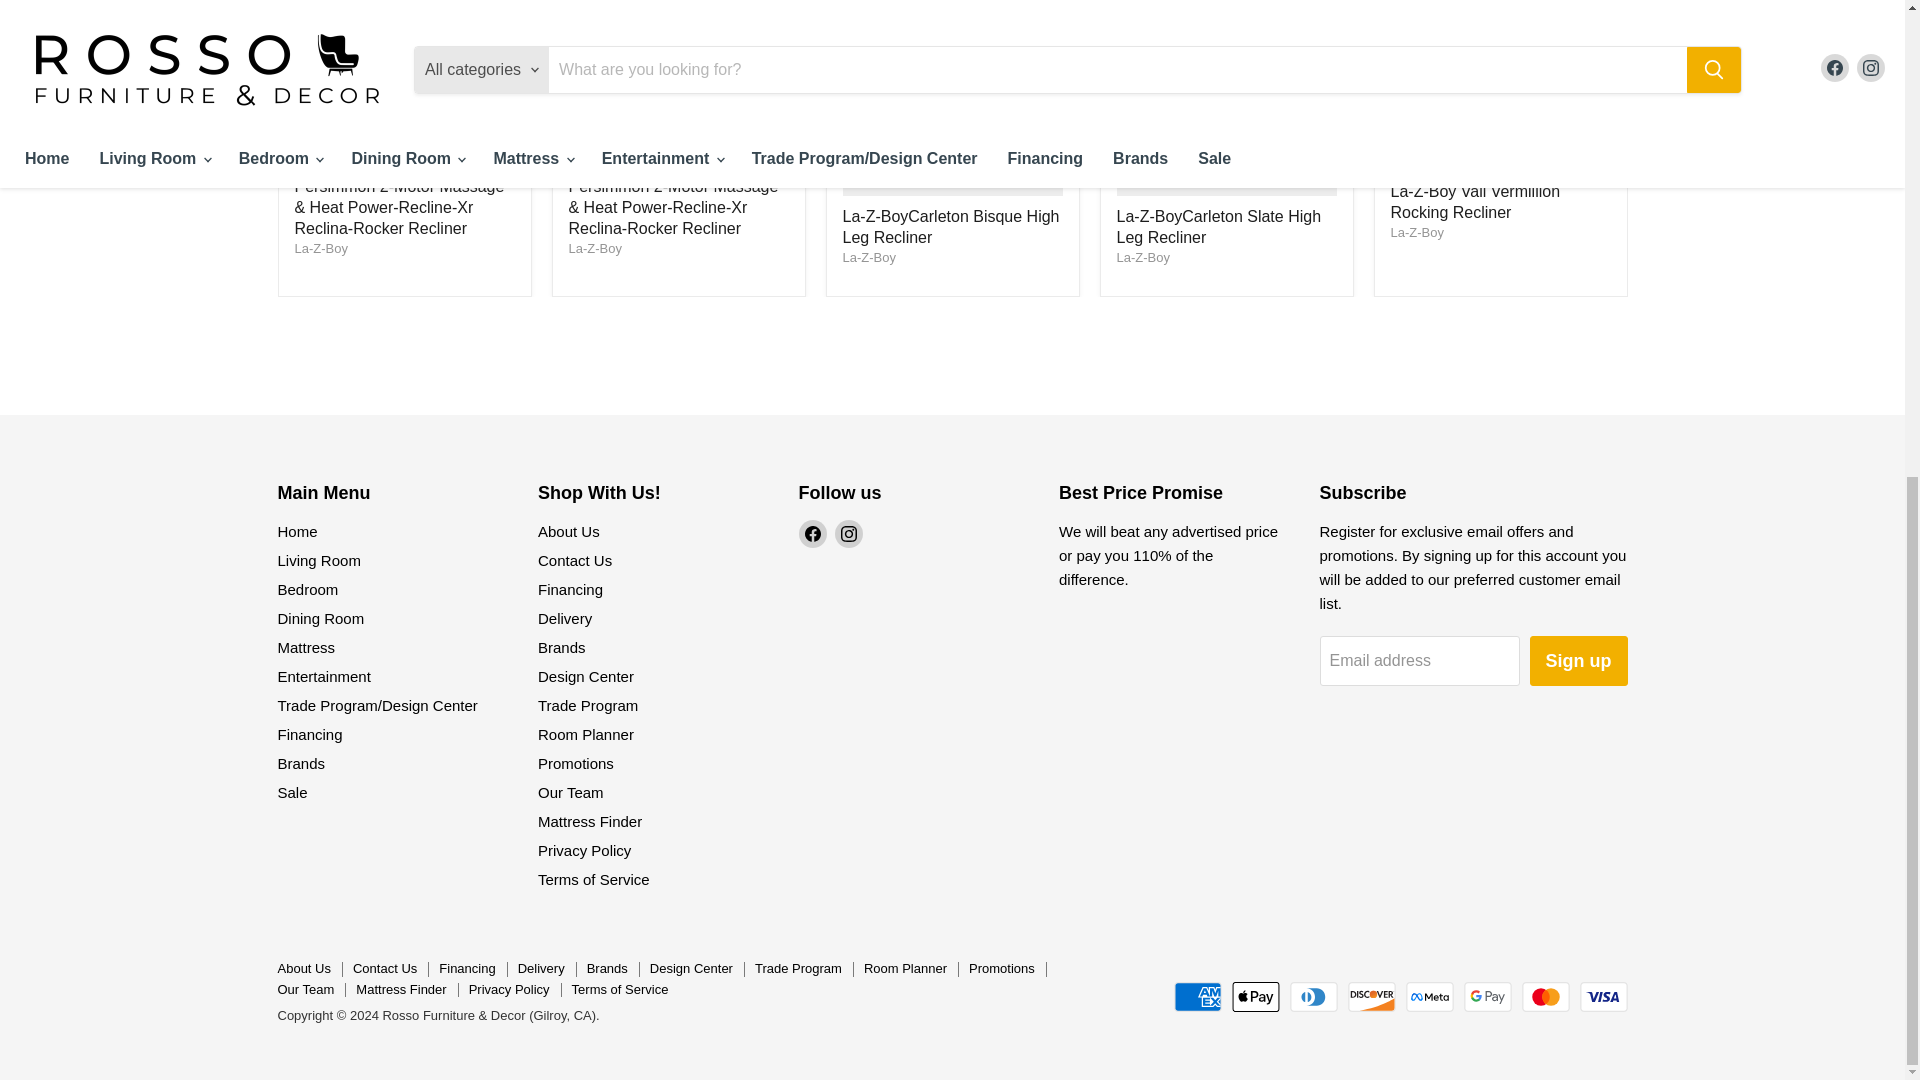 This screenshot has height=1080, width=1920. Describe the element at coordinates (1314, 996) in the screenshot. I see `Diners Club` at that location.